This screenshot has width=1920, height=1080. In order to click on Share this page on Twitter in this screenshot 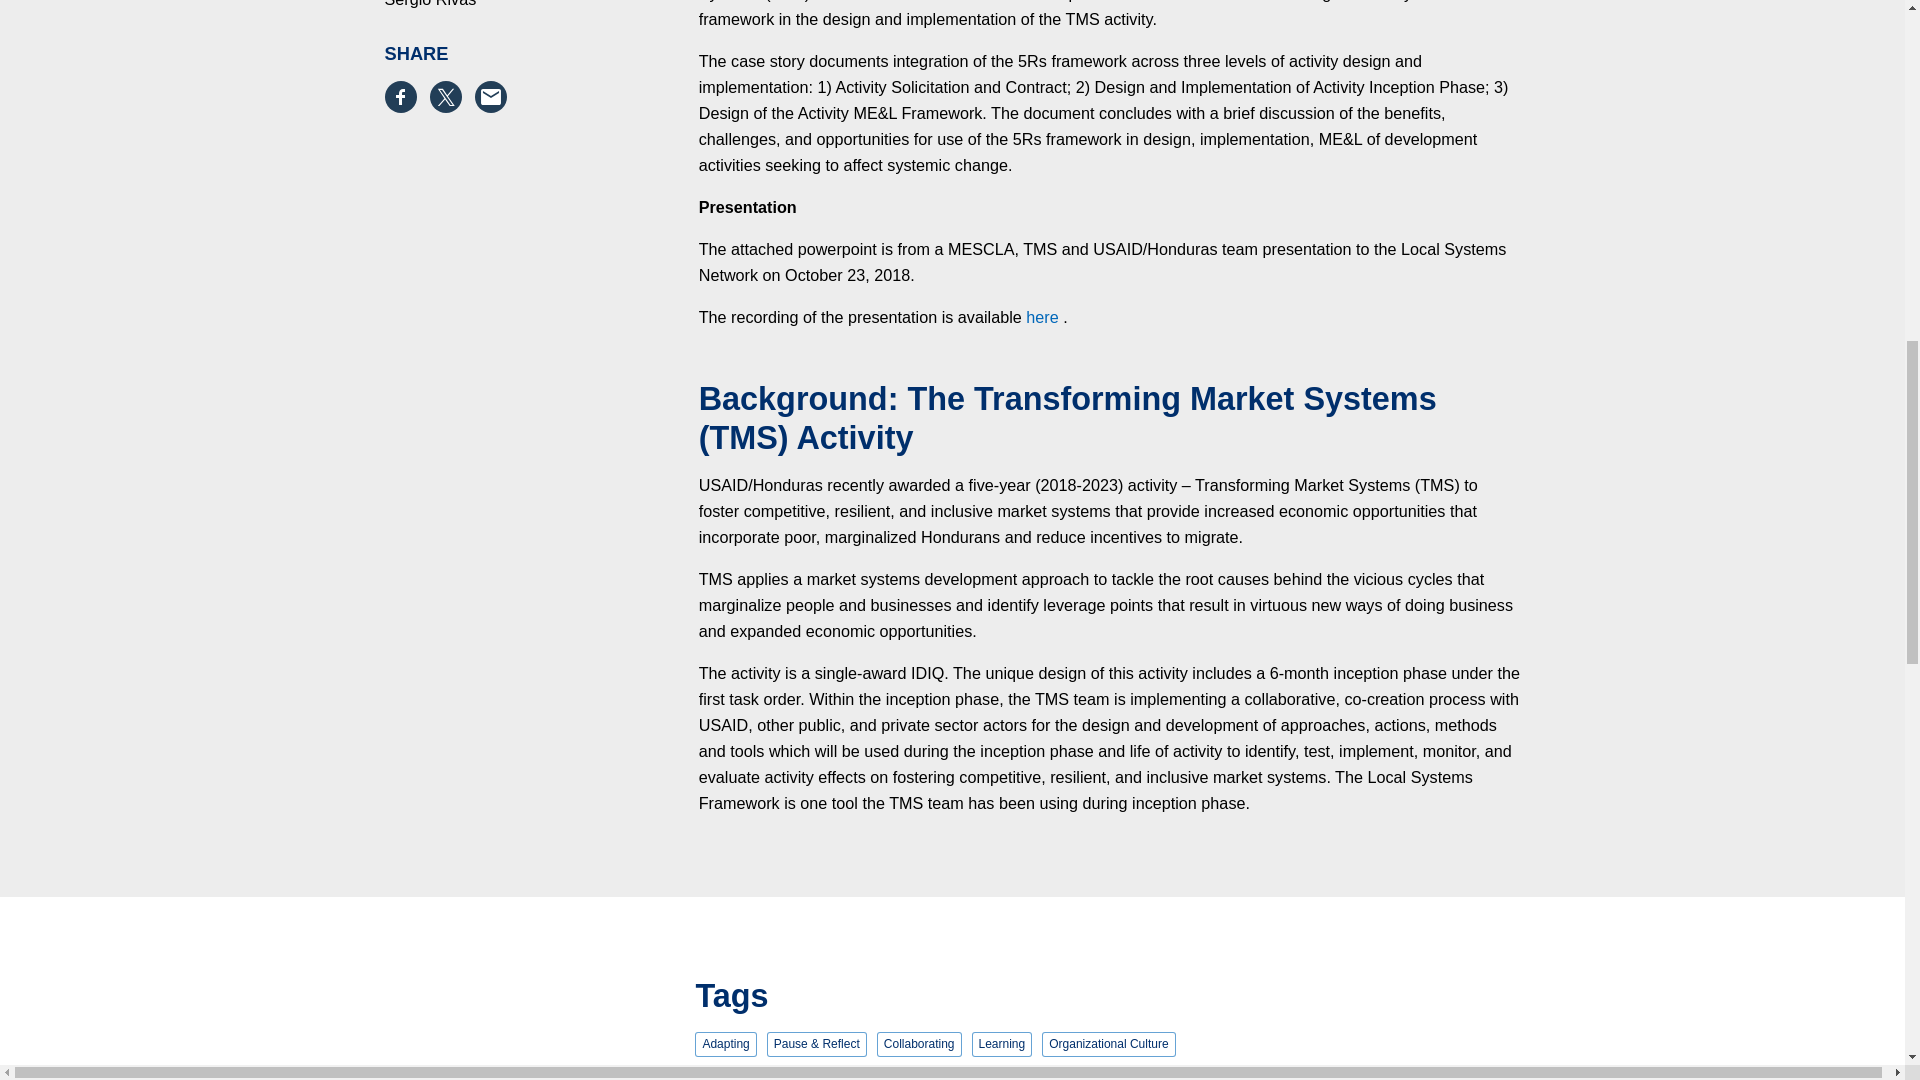, I will do `click(452, 97)`.